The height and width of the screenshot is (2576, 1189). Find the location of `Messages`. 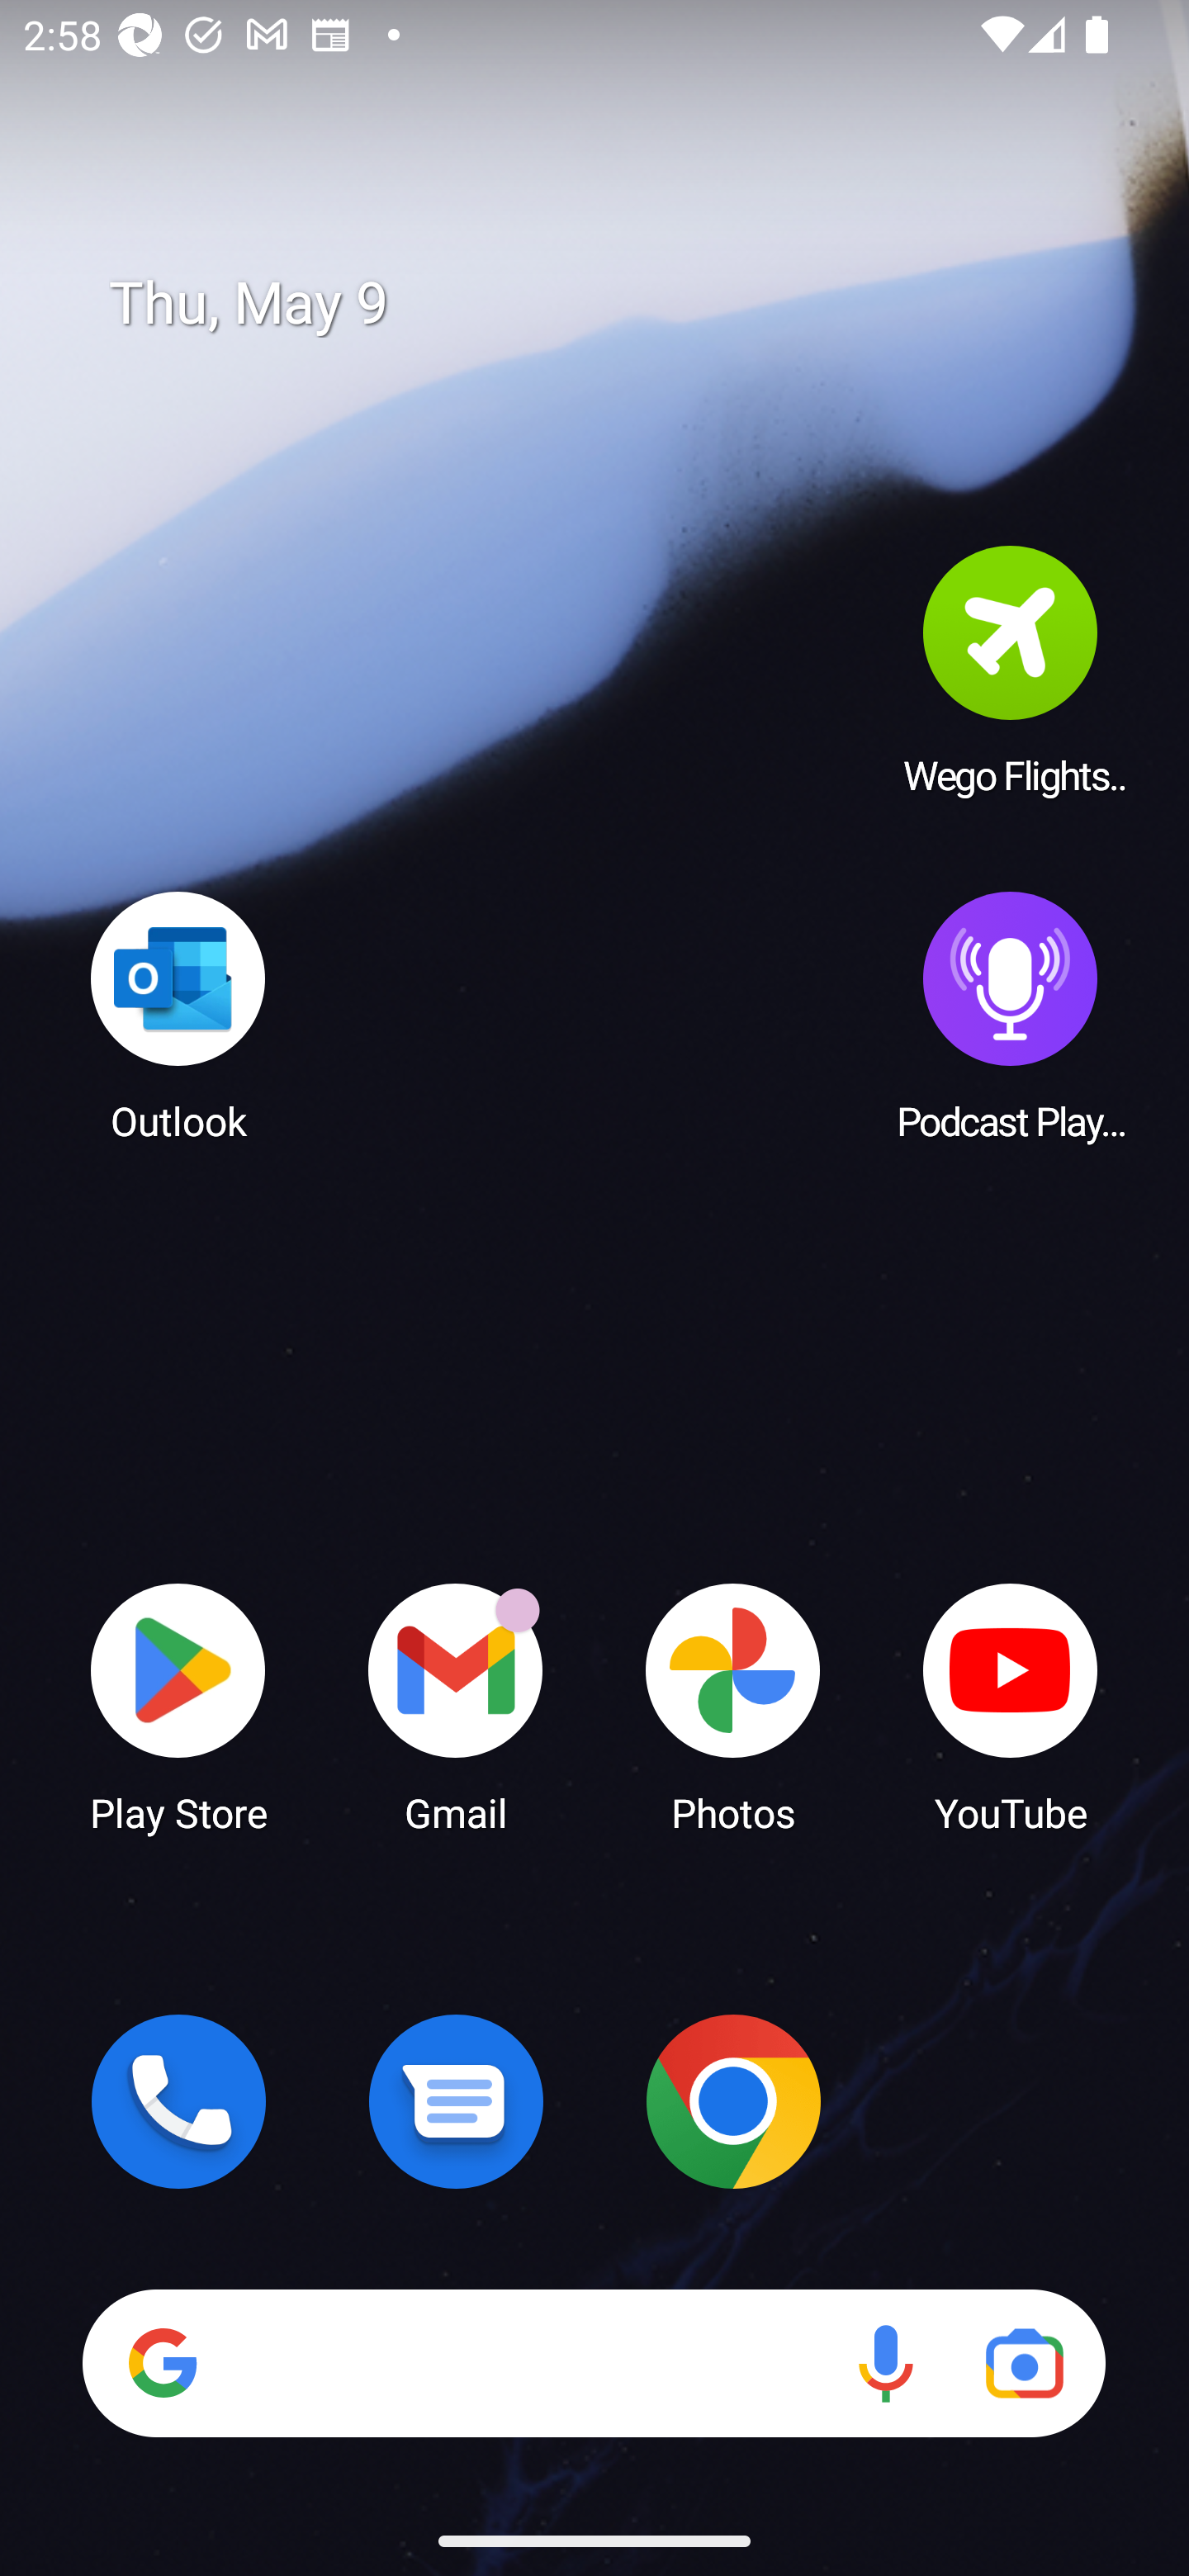

Messages is located at coordinates (456, 2101).